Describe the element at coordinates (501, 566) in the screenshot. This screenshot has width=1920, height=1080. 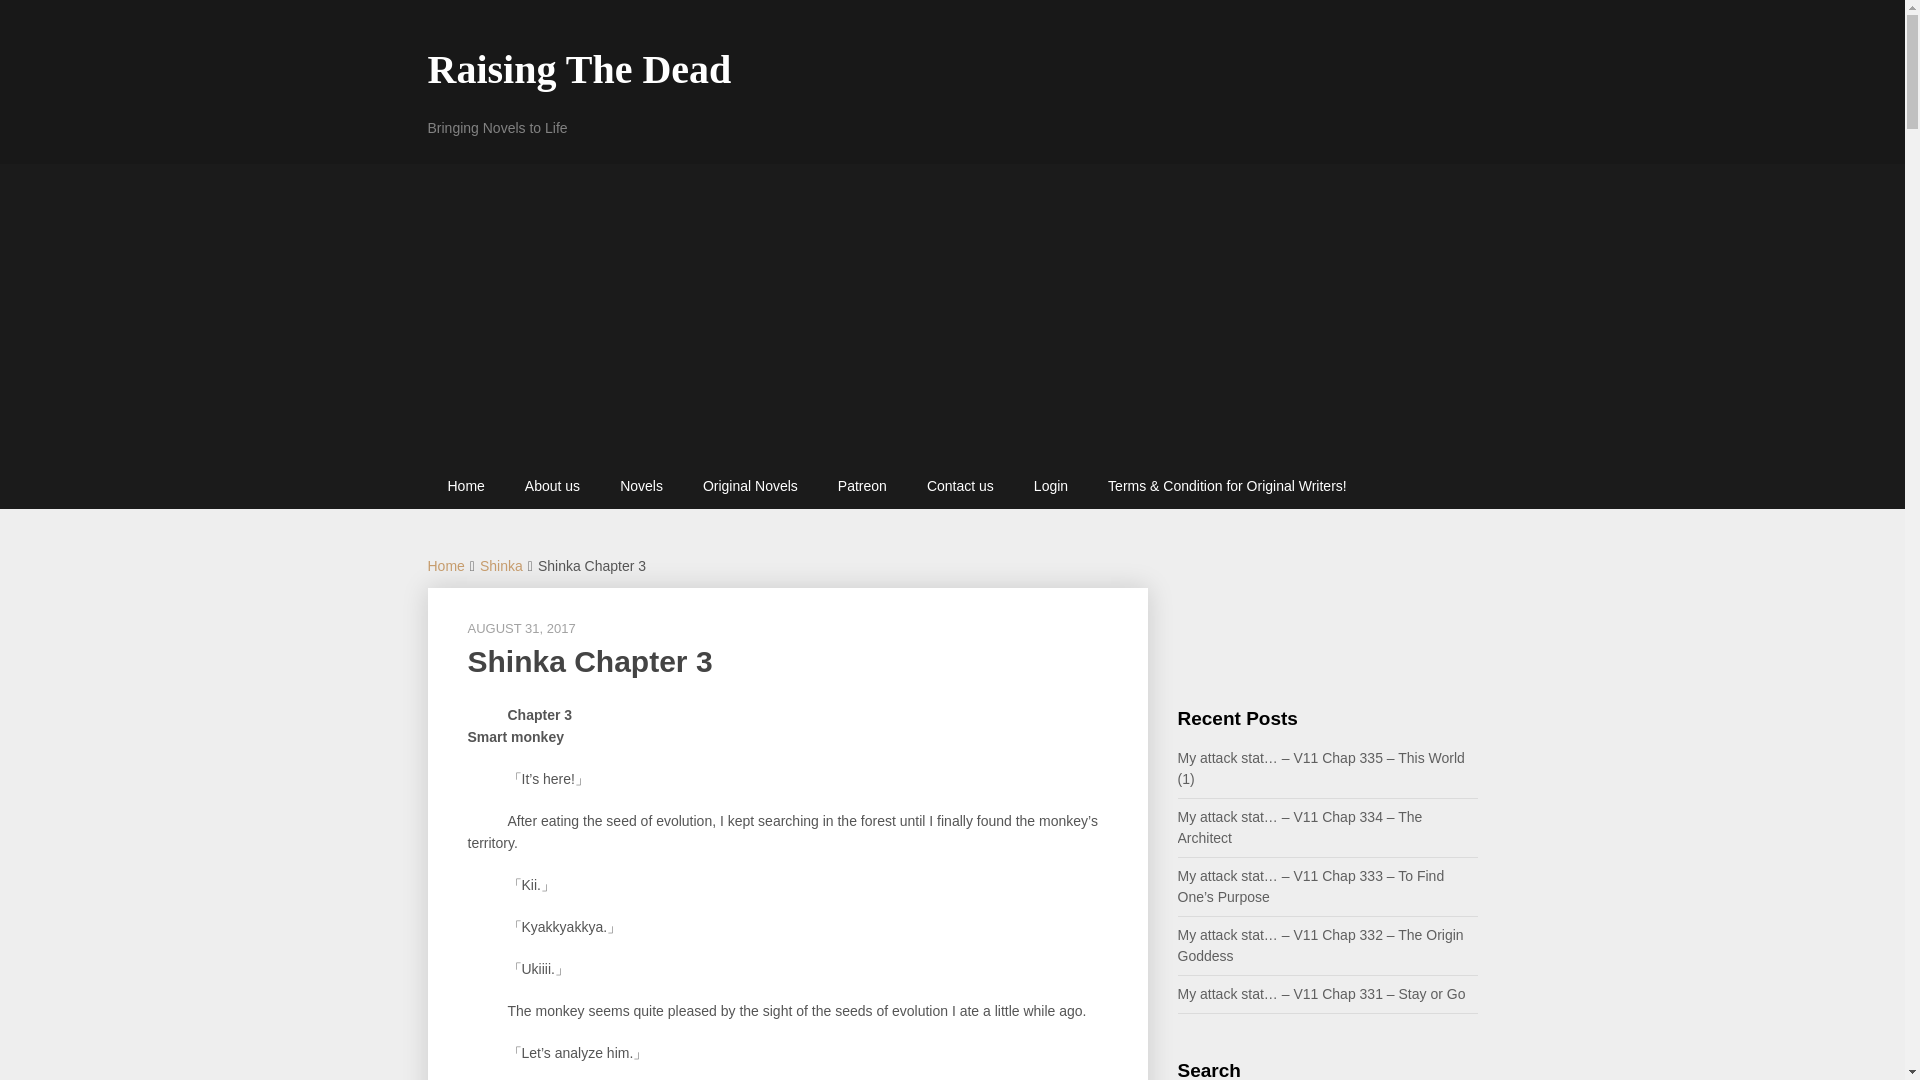
I see `Shinka` at that location.